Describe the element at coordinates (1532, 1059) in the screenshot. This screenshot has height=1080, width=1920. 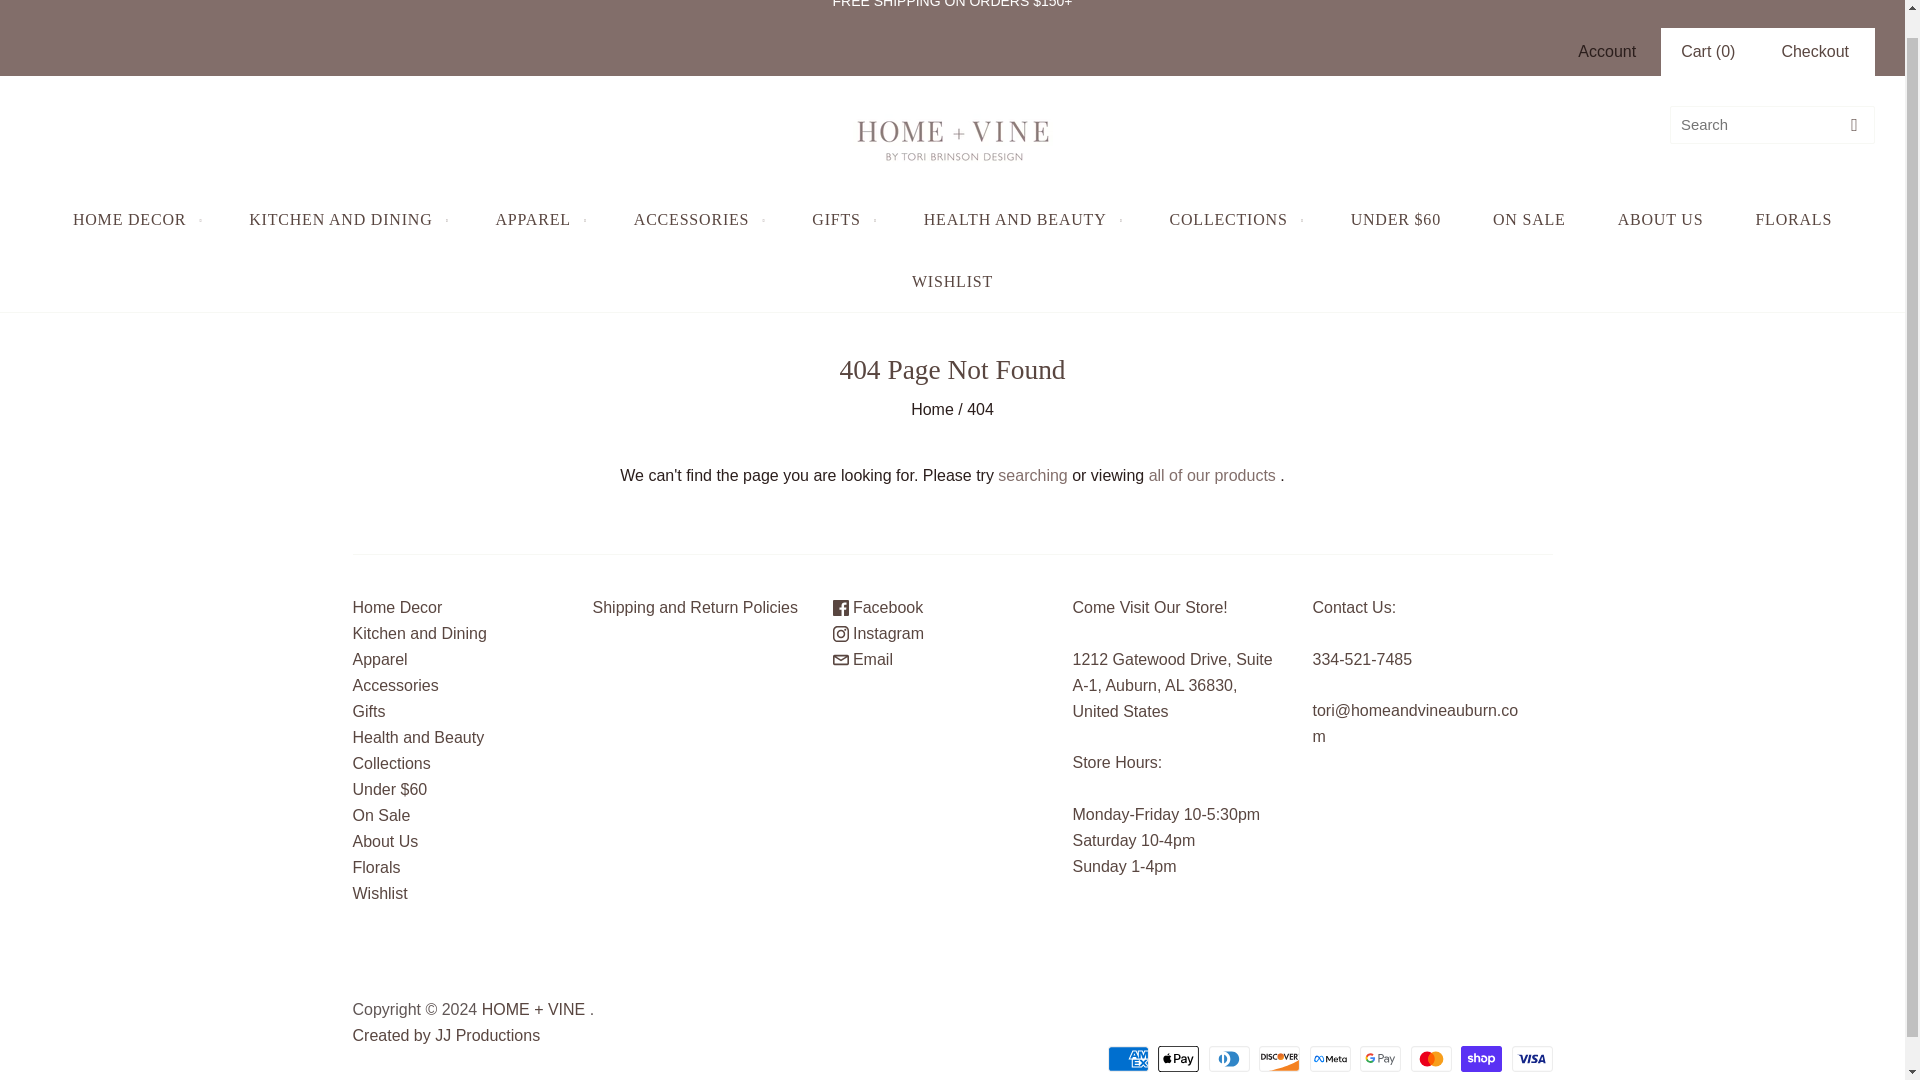
I see `Visa` at that location.